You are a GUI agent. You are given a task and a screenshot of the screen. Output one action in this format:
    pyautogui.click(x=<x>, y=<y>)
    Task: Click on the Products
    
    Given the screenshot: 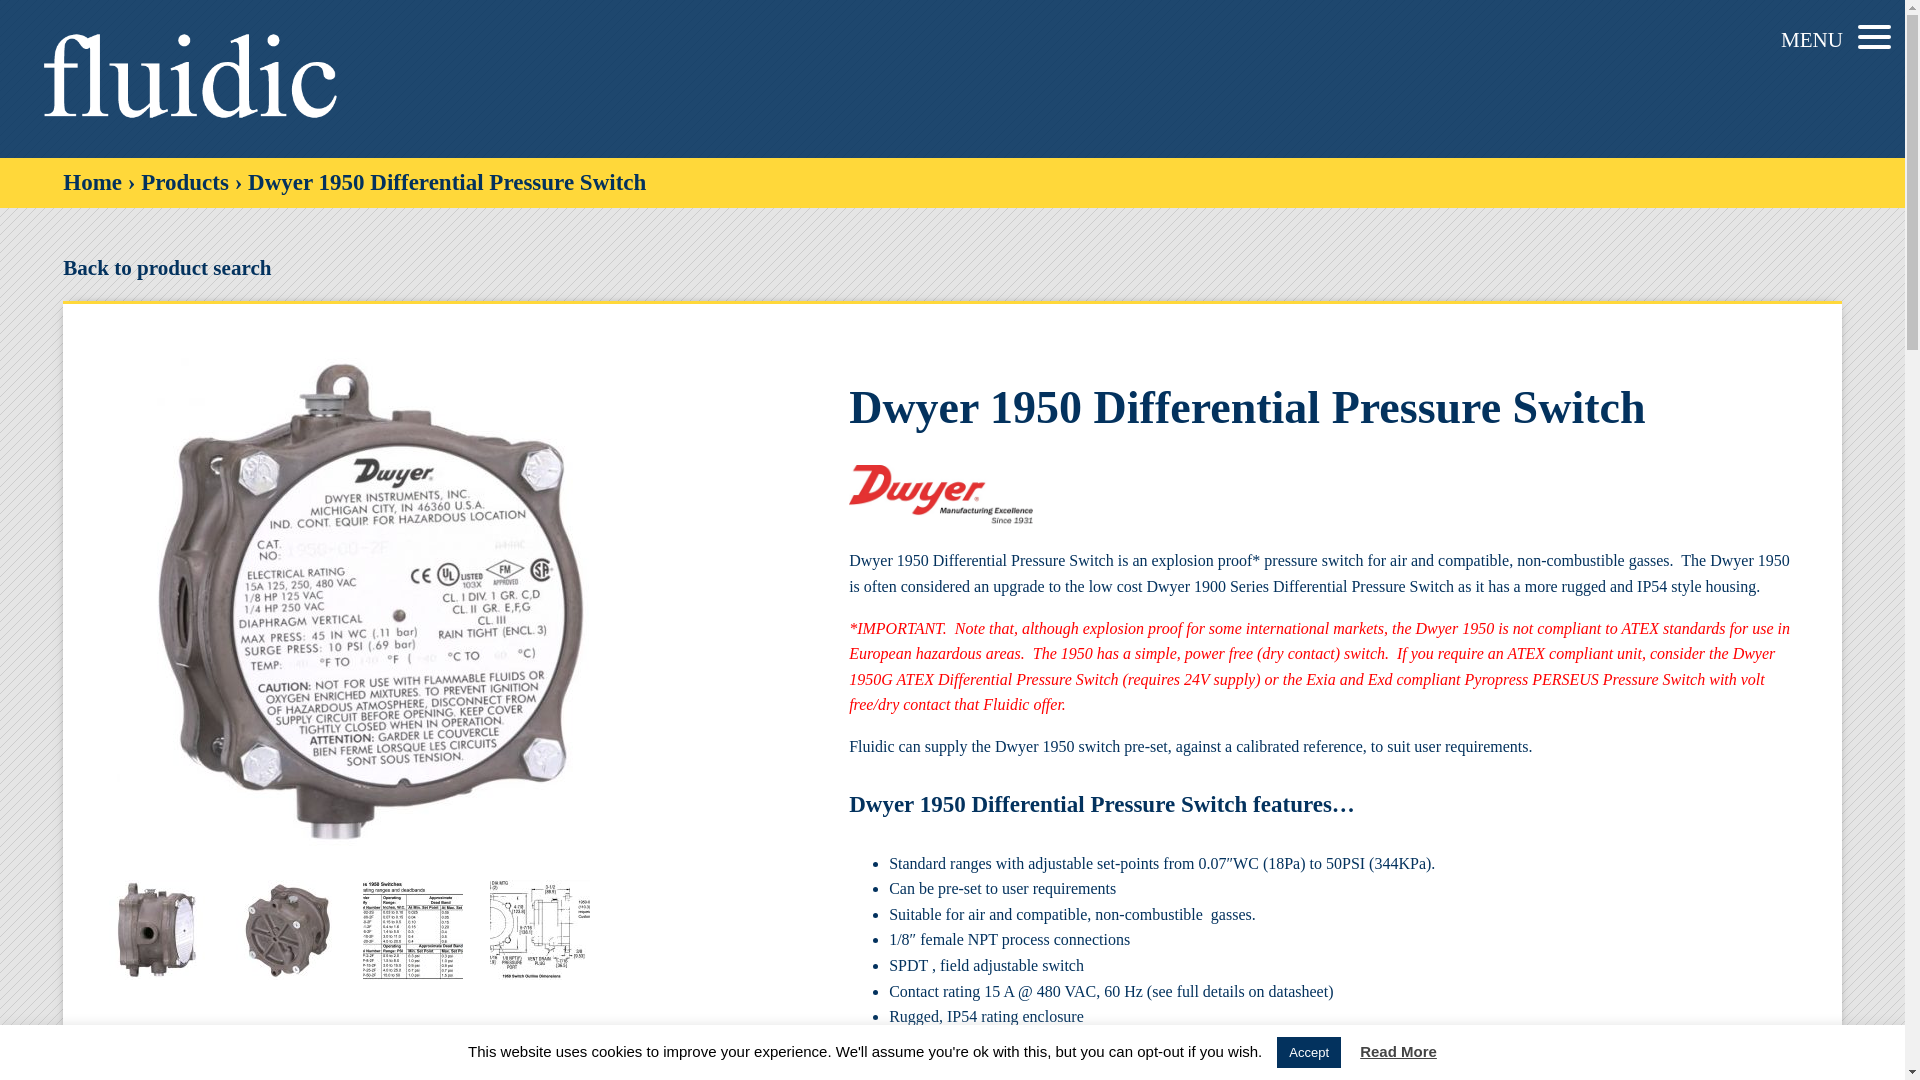 What is the action you would take?
    pyautogui.click(x=184, y=182)
    